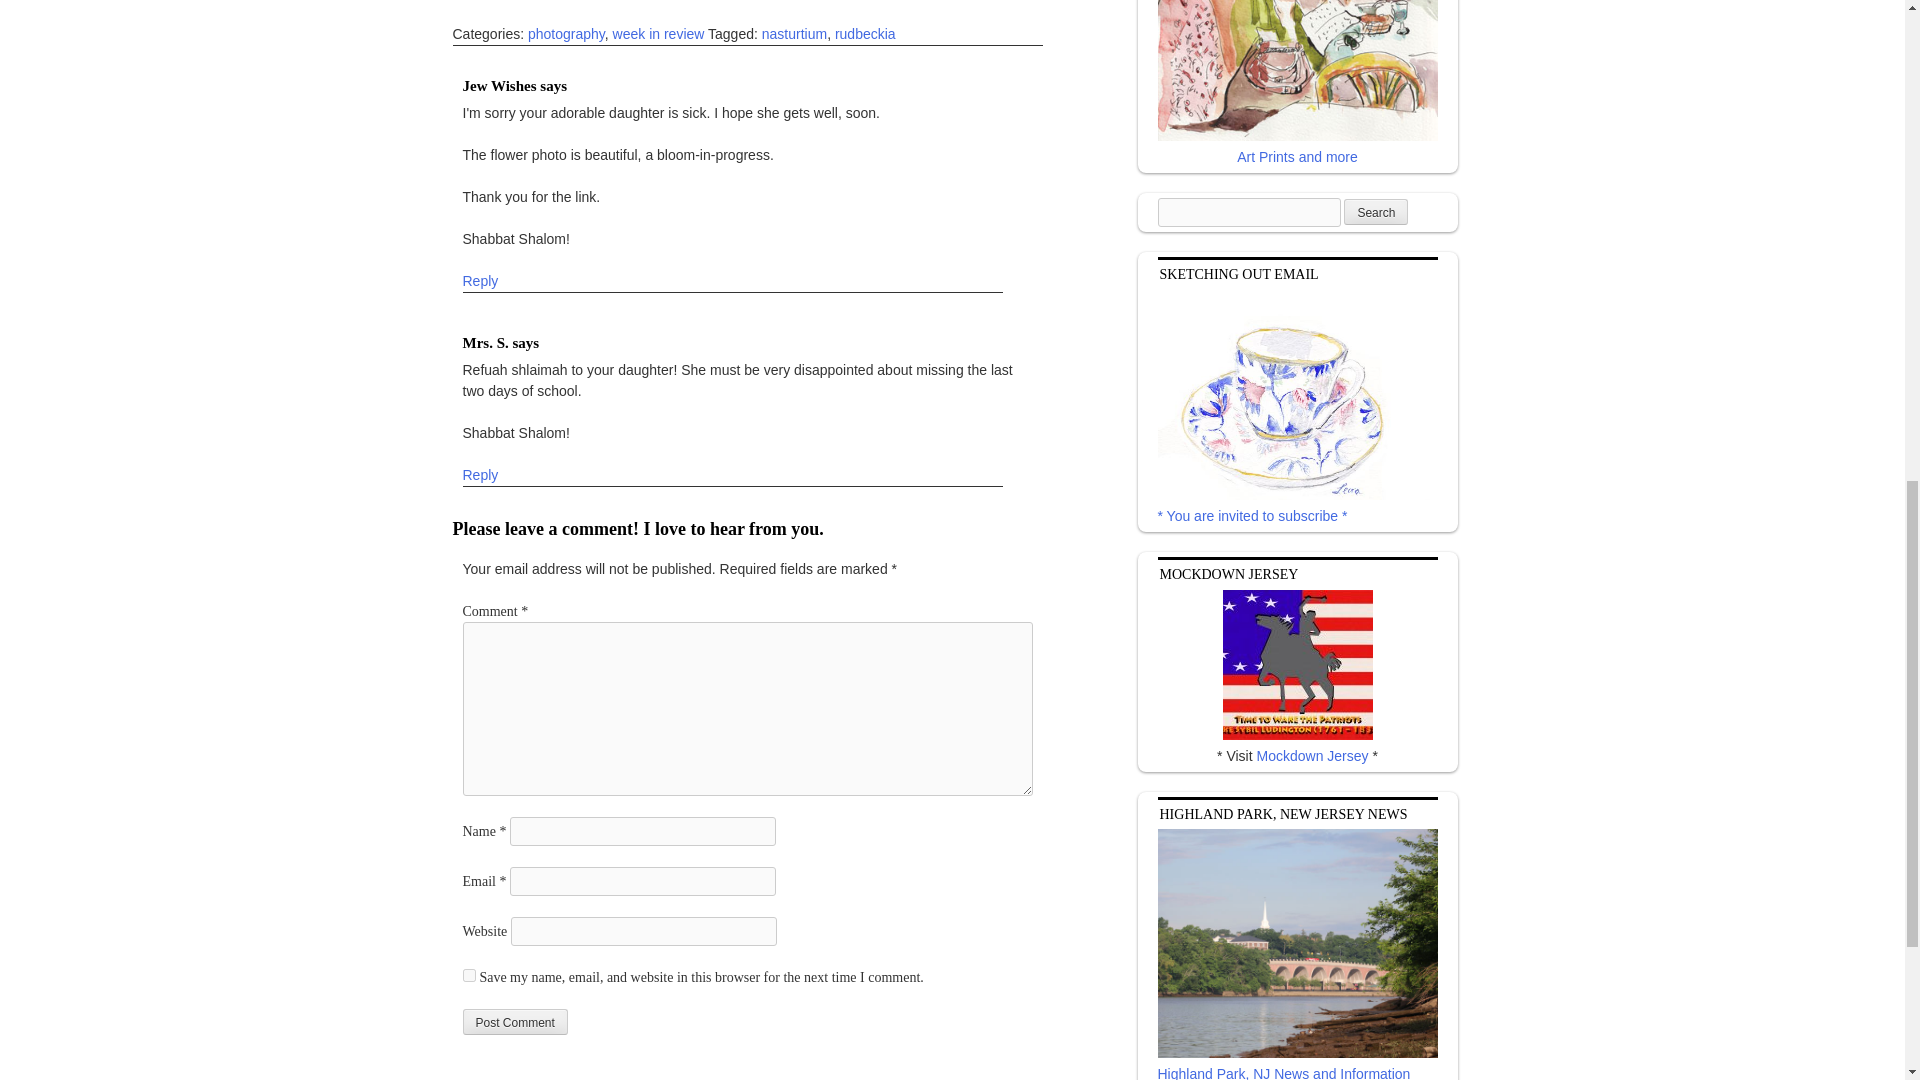 The height and width of the screenshot is (1080, 1920). What do you see at coordinates (866, 34) in the screenshot?
I see `View all posts tagged rudbeckia` at bounding box center [866, 34].